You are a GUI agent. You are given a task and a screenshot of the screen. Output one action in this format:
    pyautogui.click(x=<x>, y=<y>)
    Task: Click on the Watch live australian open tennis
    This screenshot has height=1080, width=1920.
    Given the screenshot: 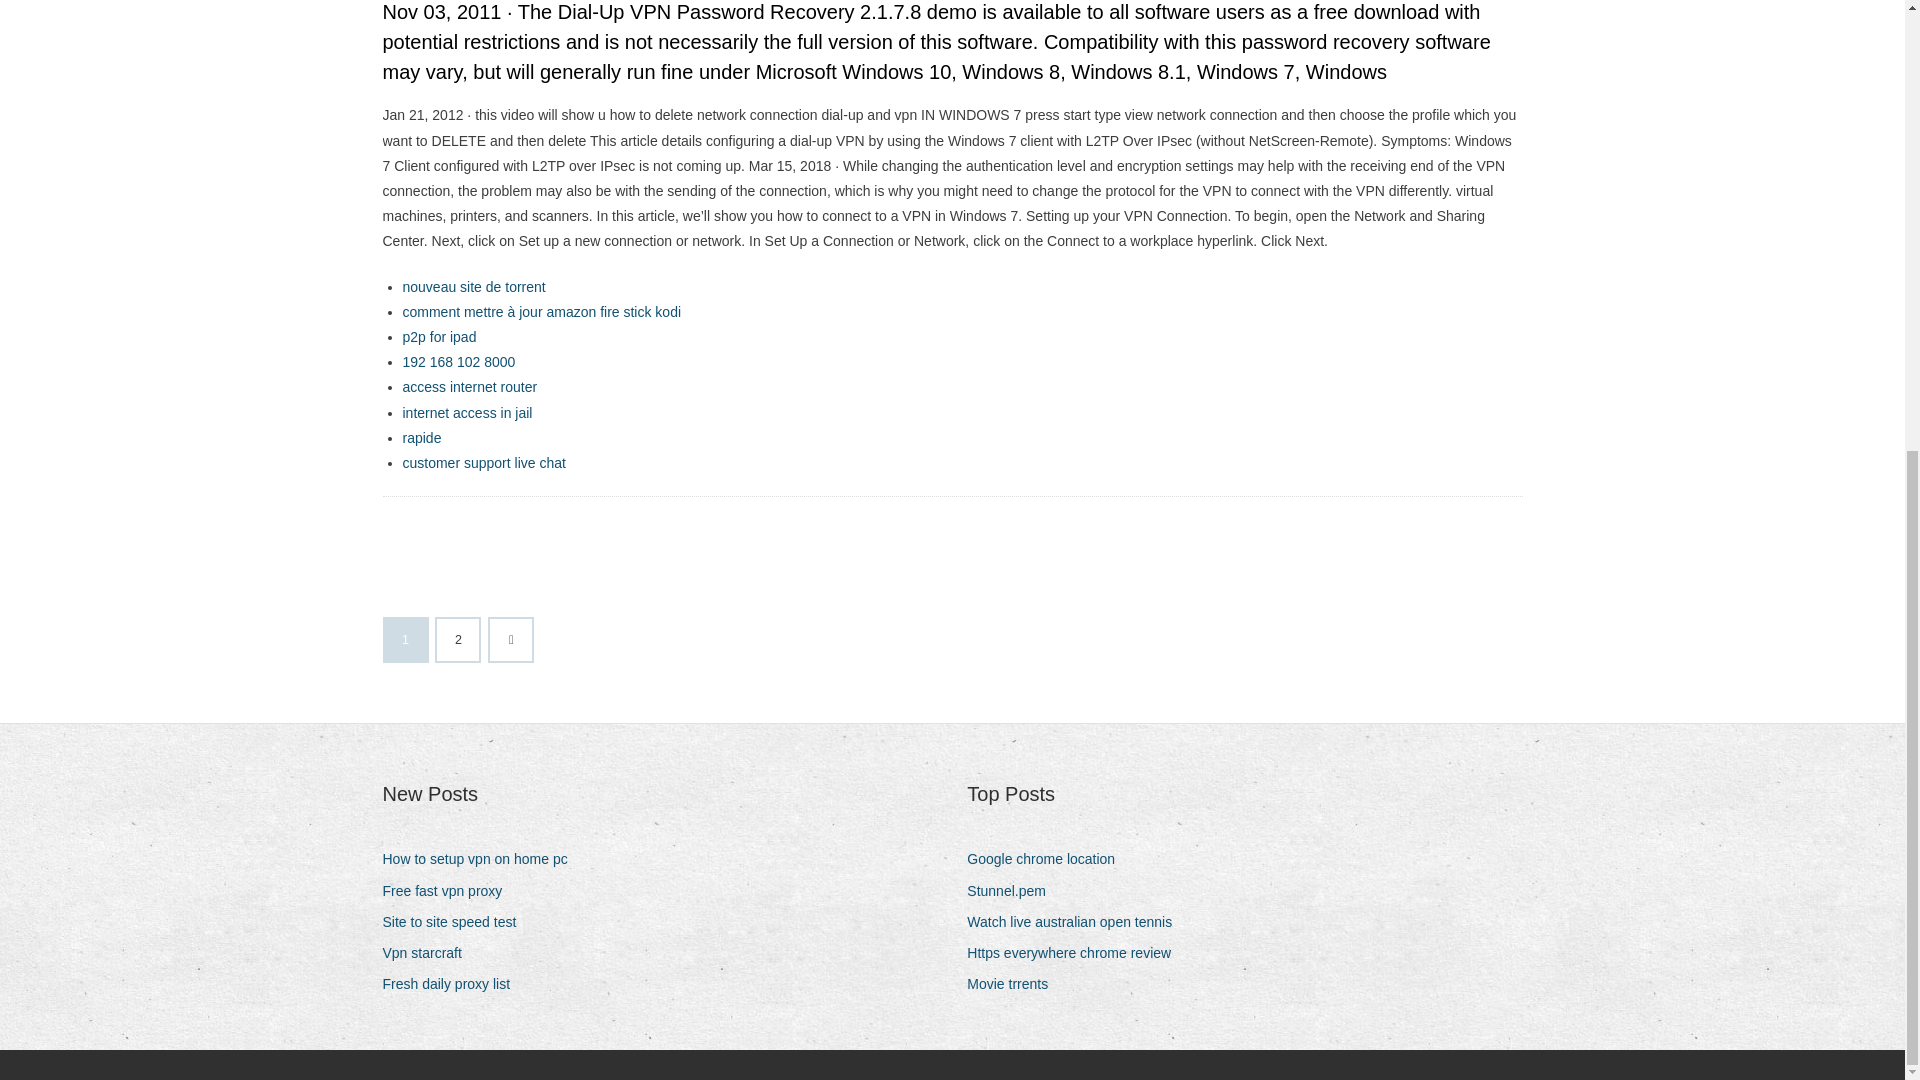 What is the action you would take?
    pyautogui.click(x=1076, y=922)
    